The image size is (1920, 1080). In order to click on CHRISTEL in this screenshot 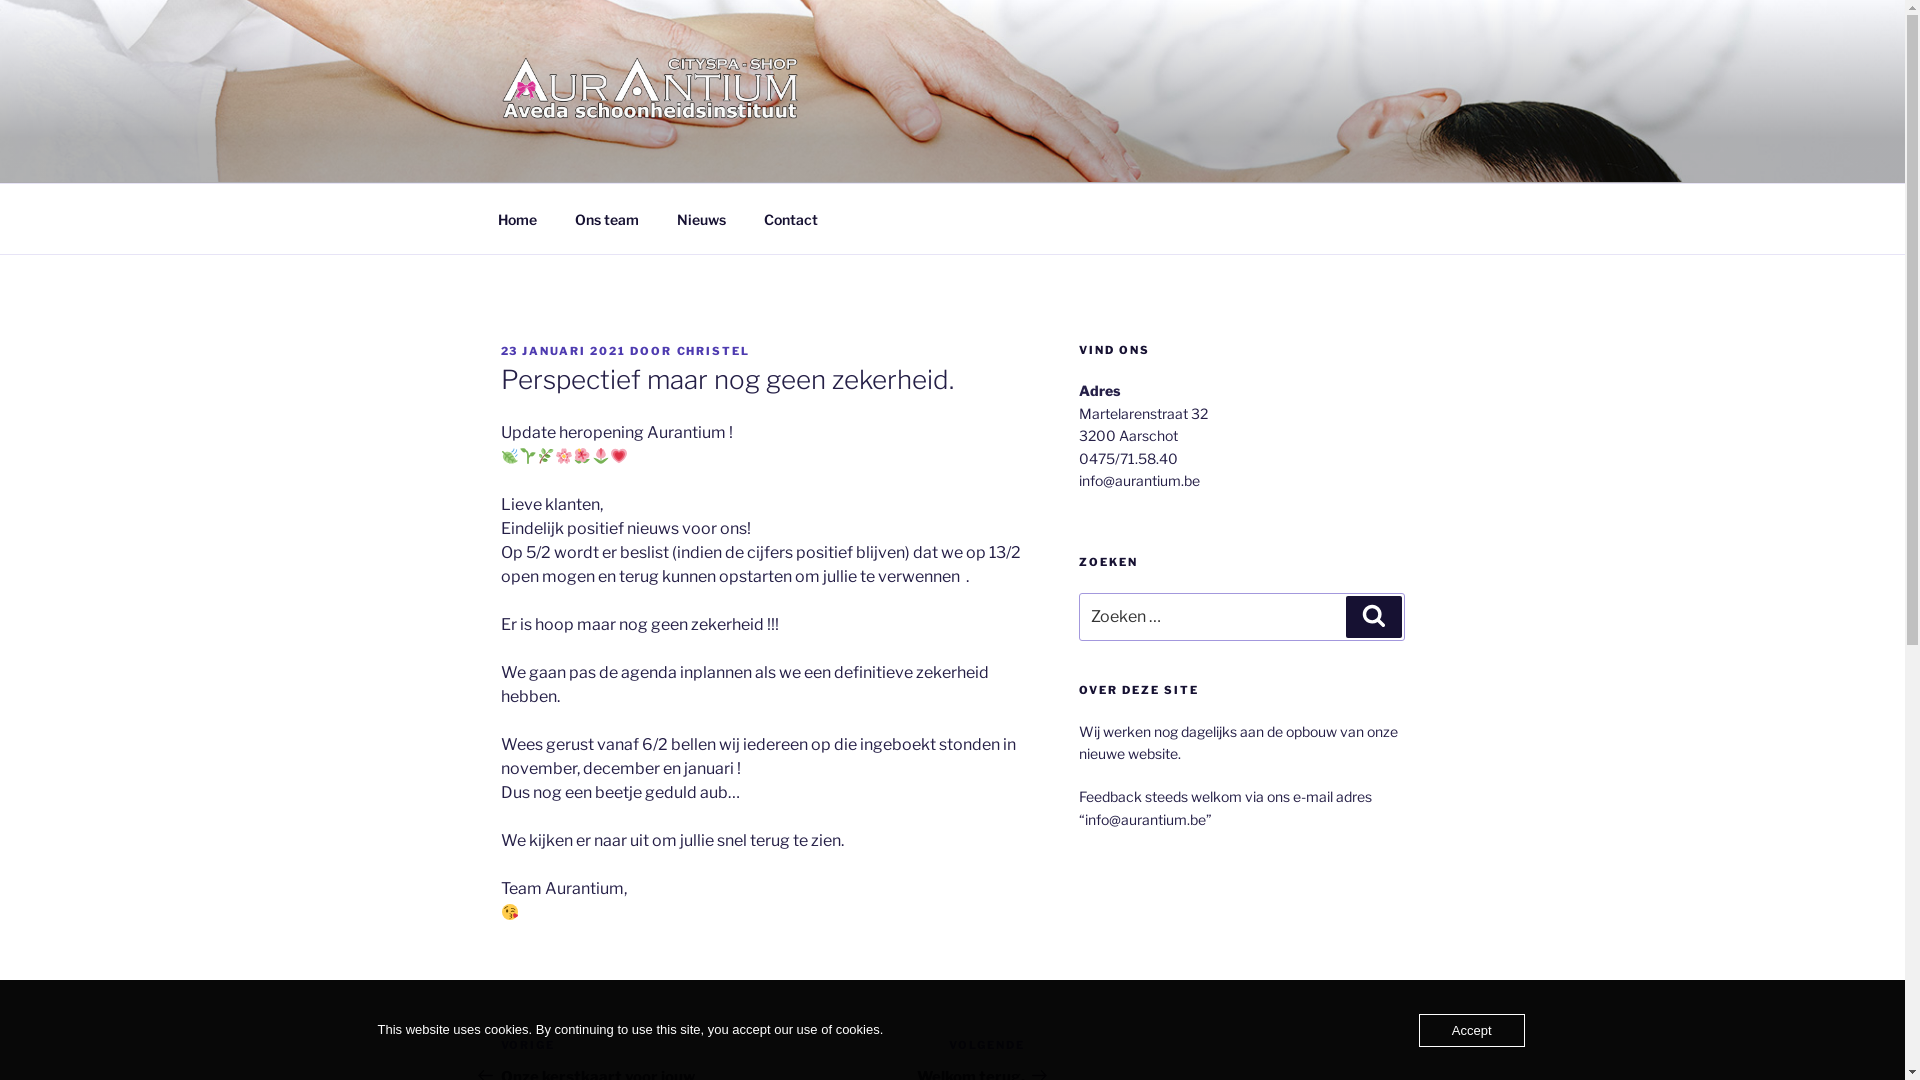, I will do `click(713, 351)`.